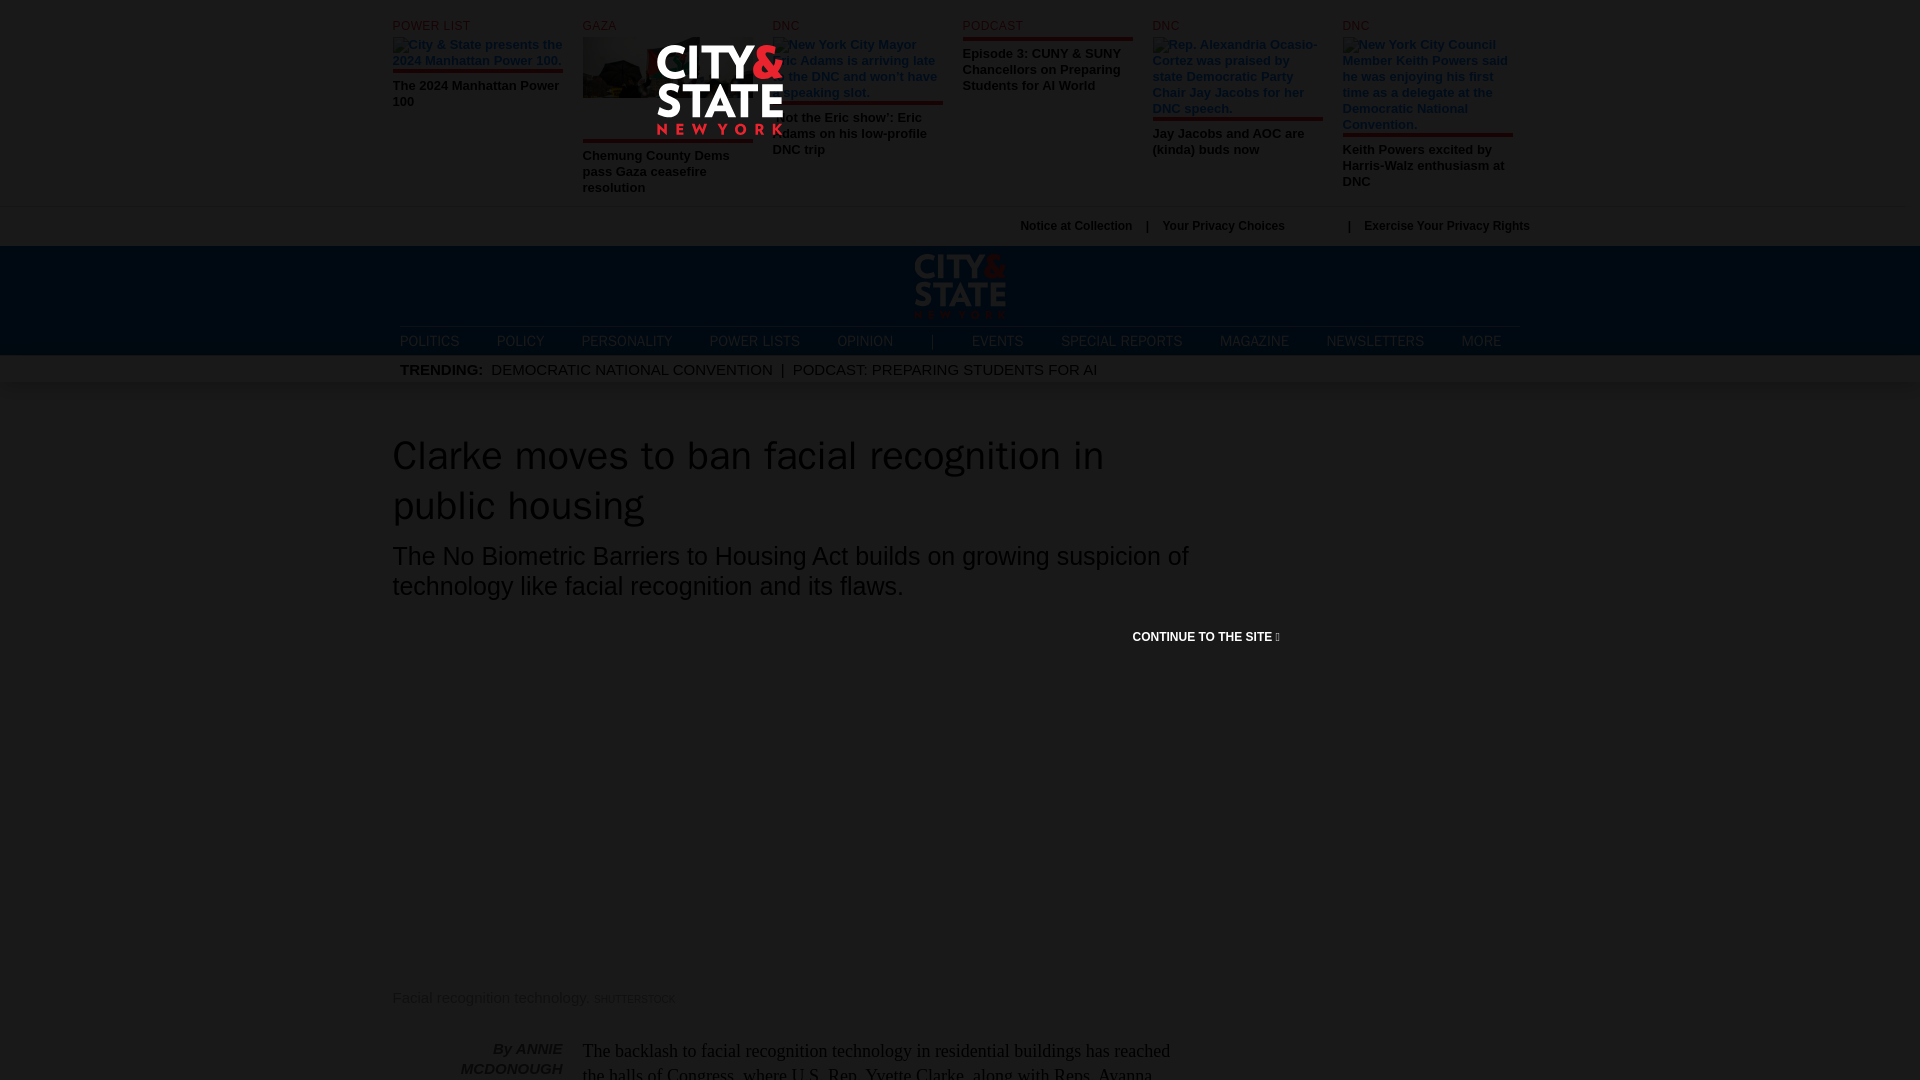 Image resolution: width=1920 pixels, height=1080 pixels. I want to click on Your Privacy Choices, so click(430, 340).